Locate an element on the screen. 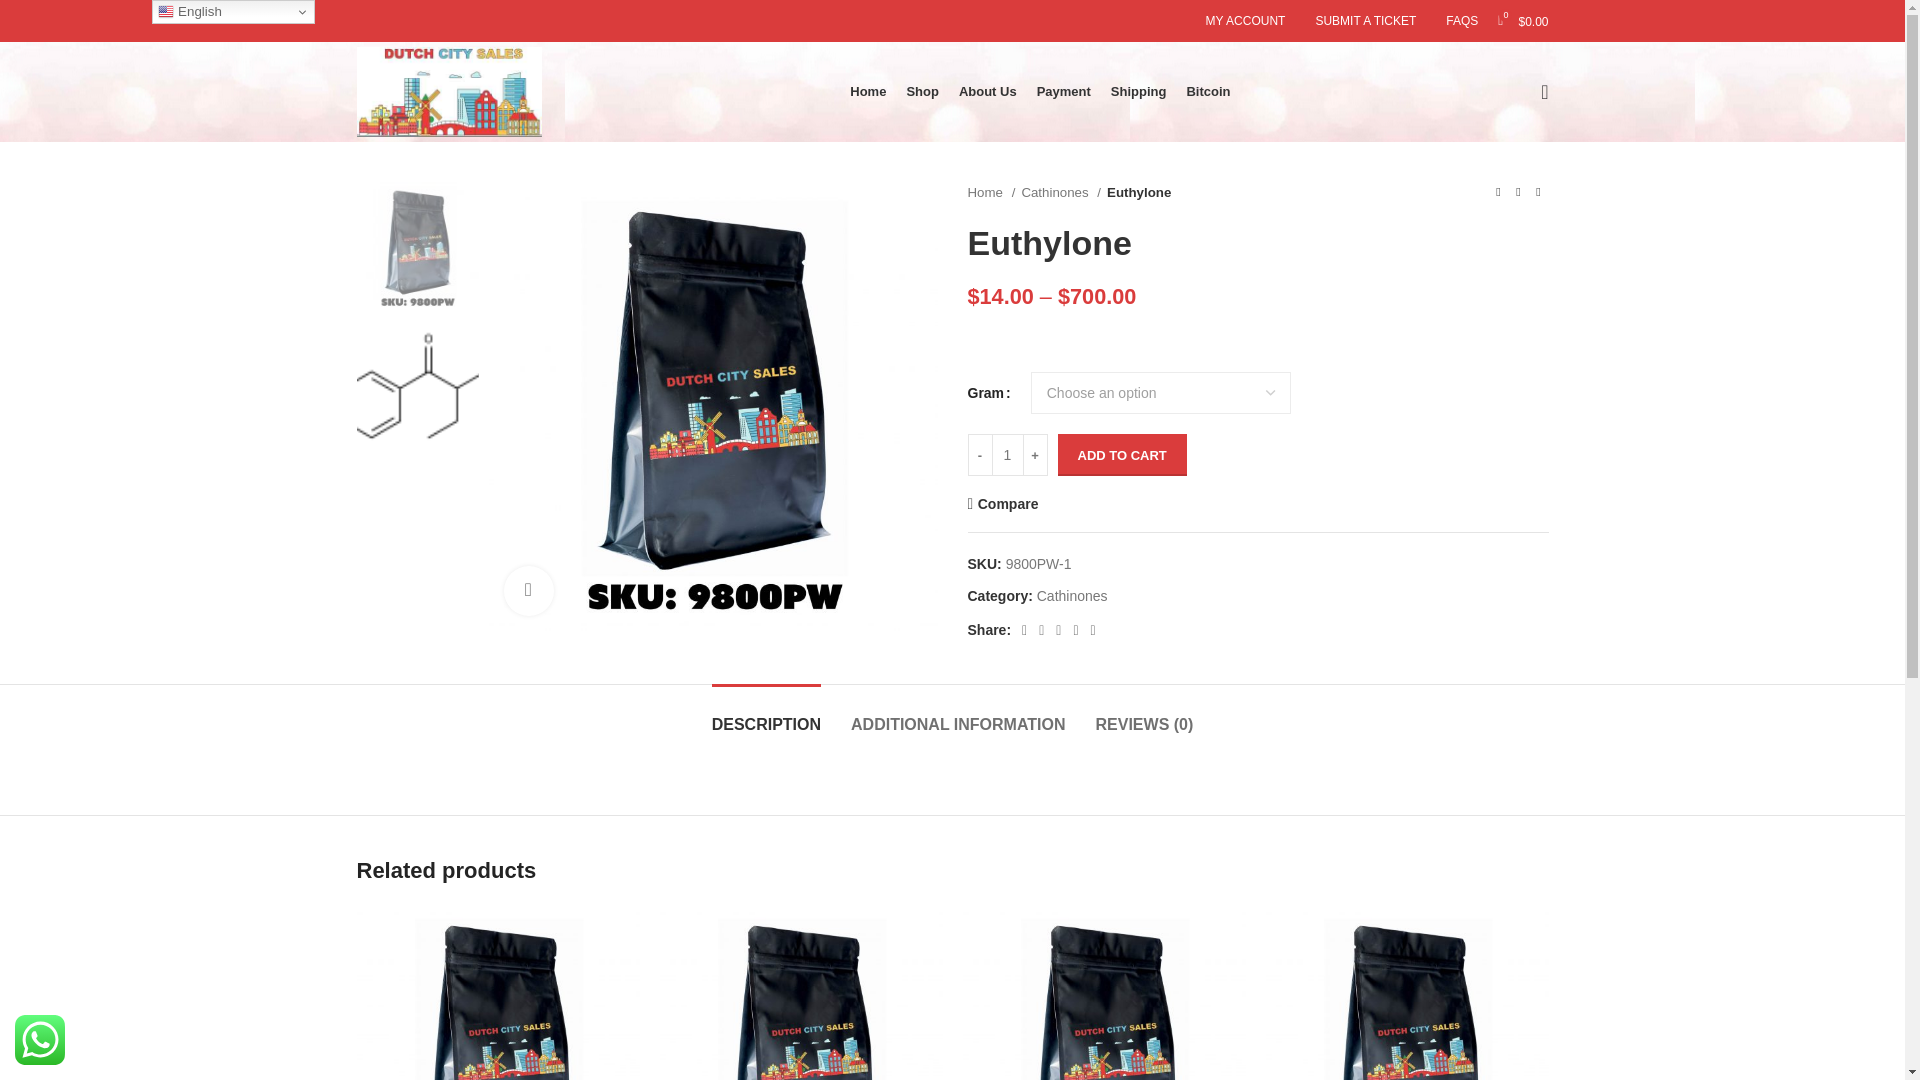 Image resolution: width=1920 pixels, height=1080 pixels. Shopping cart is located at coordinates (1522, 21).